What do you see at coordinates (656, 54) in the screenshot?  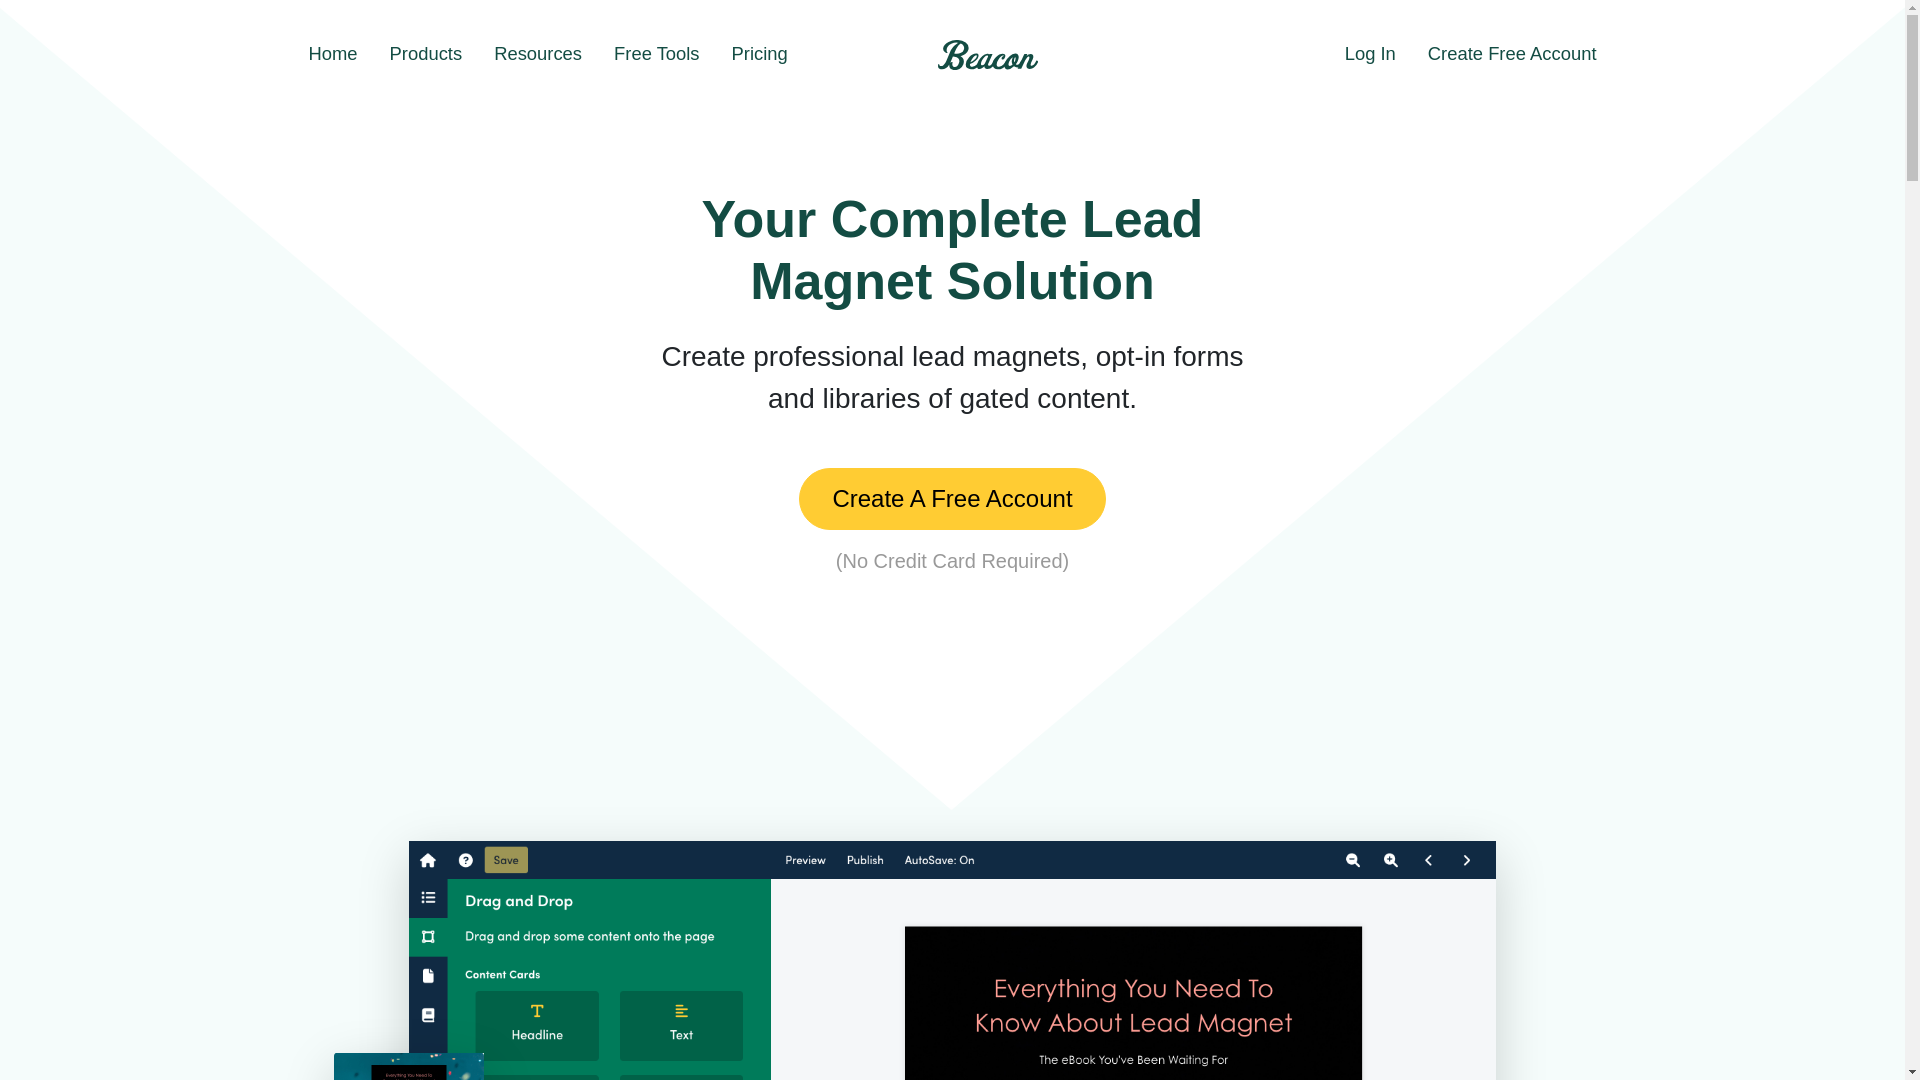 I see `Free Tools` at bounding box center [656, 54].